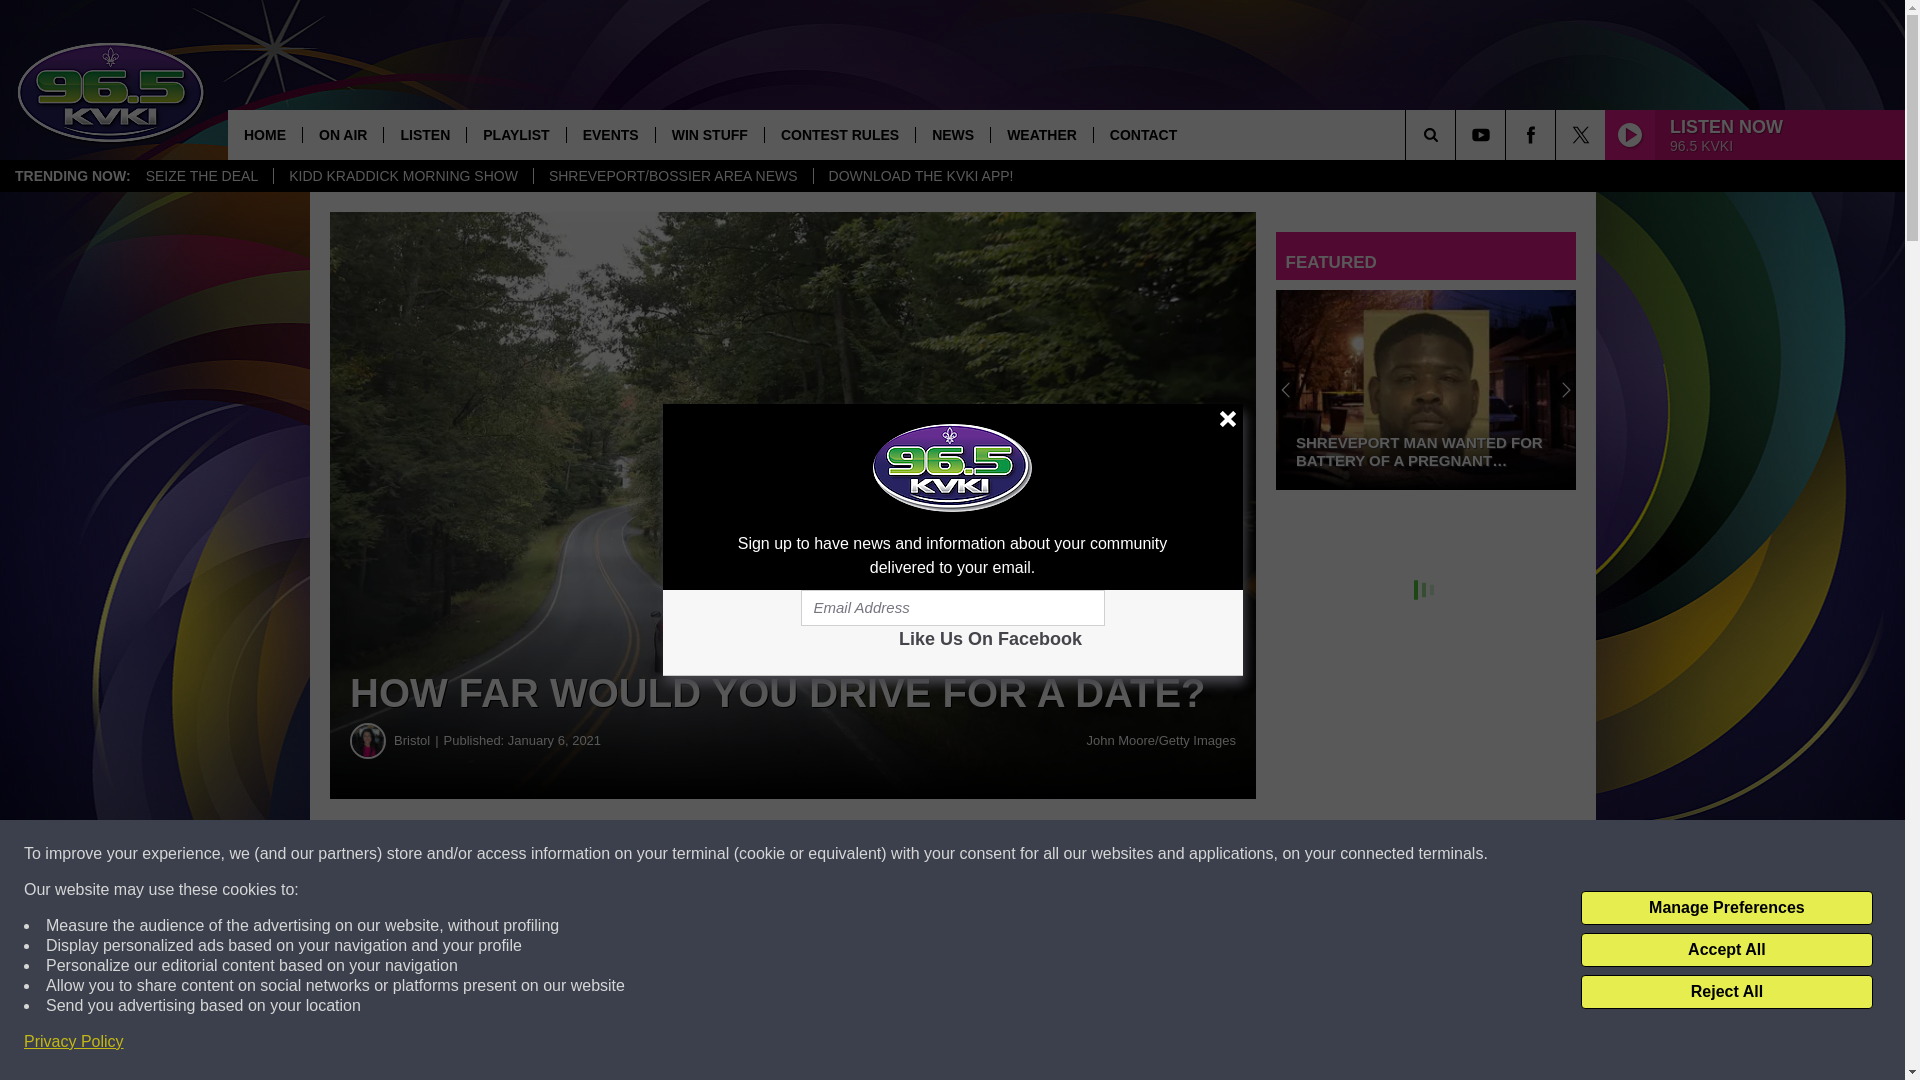 The image size is (1920, 1080). Describe the element at coordinates (978, 854) in the screenshot. I see `Share on Twitter` at that location.